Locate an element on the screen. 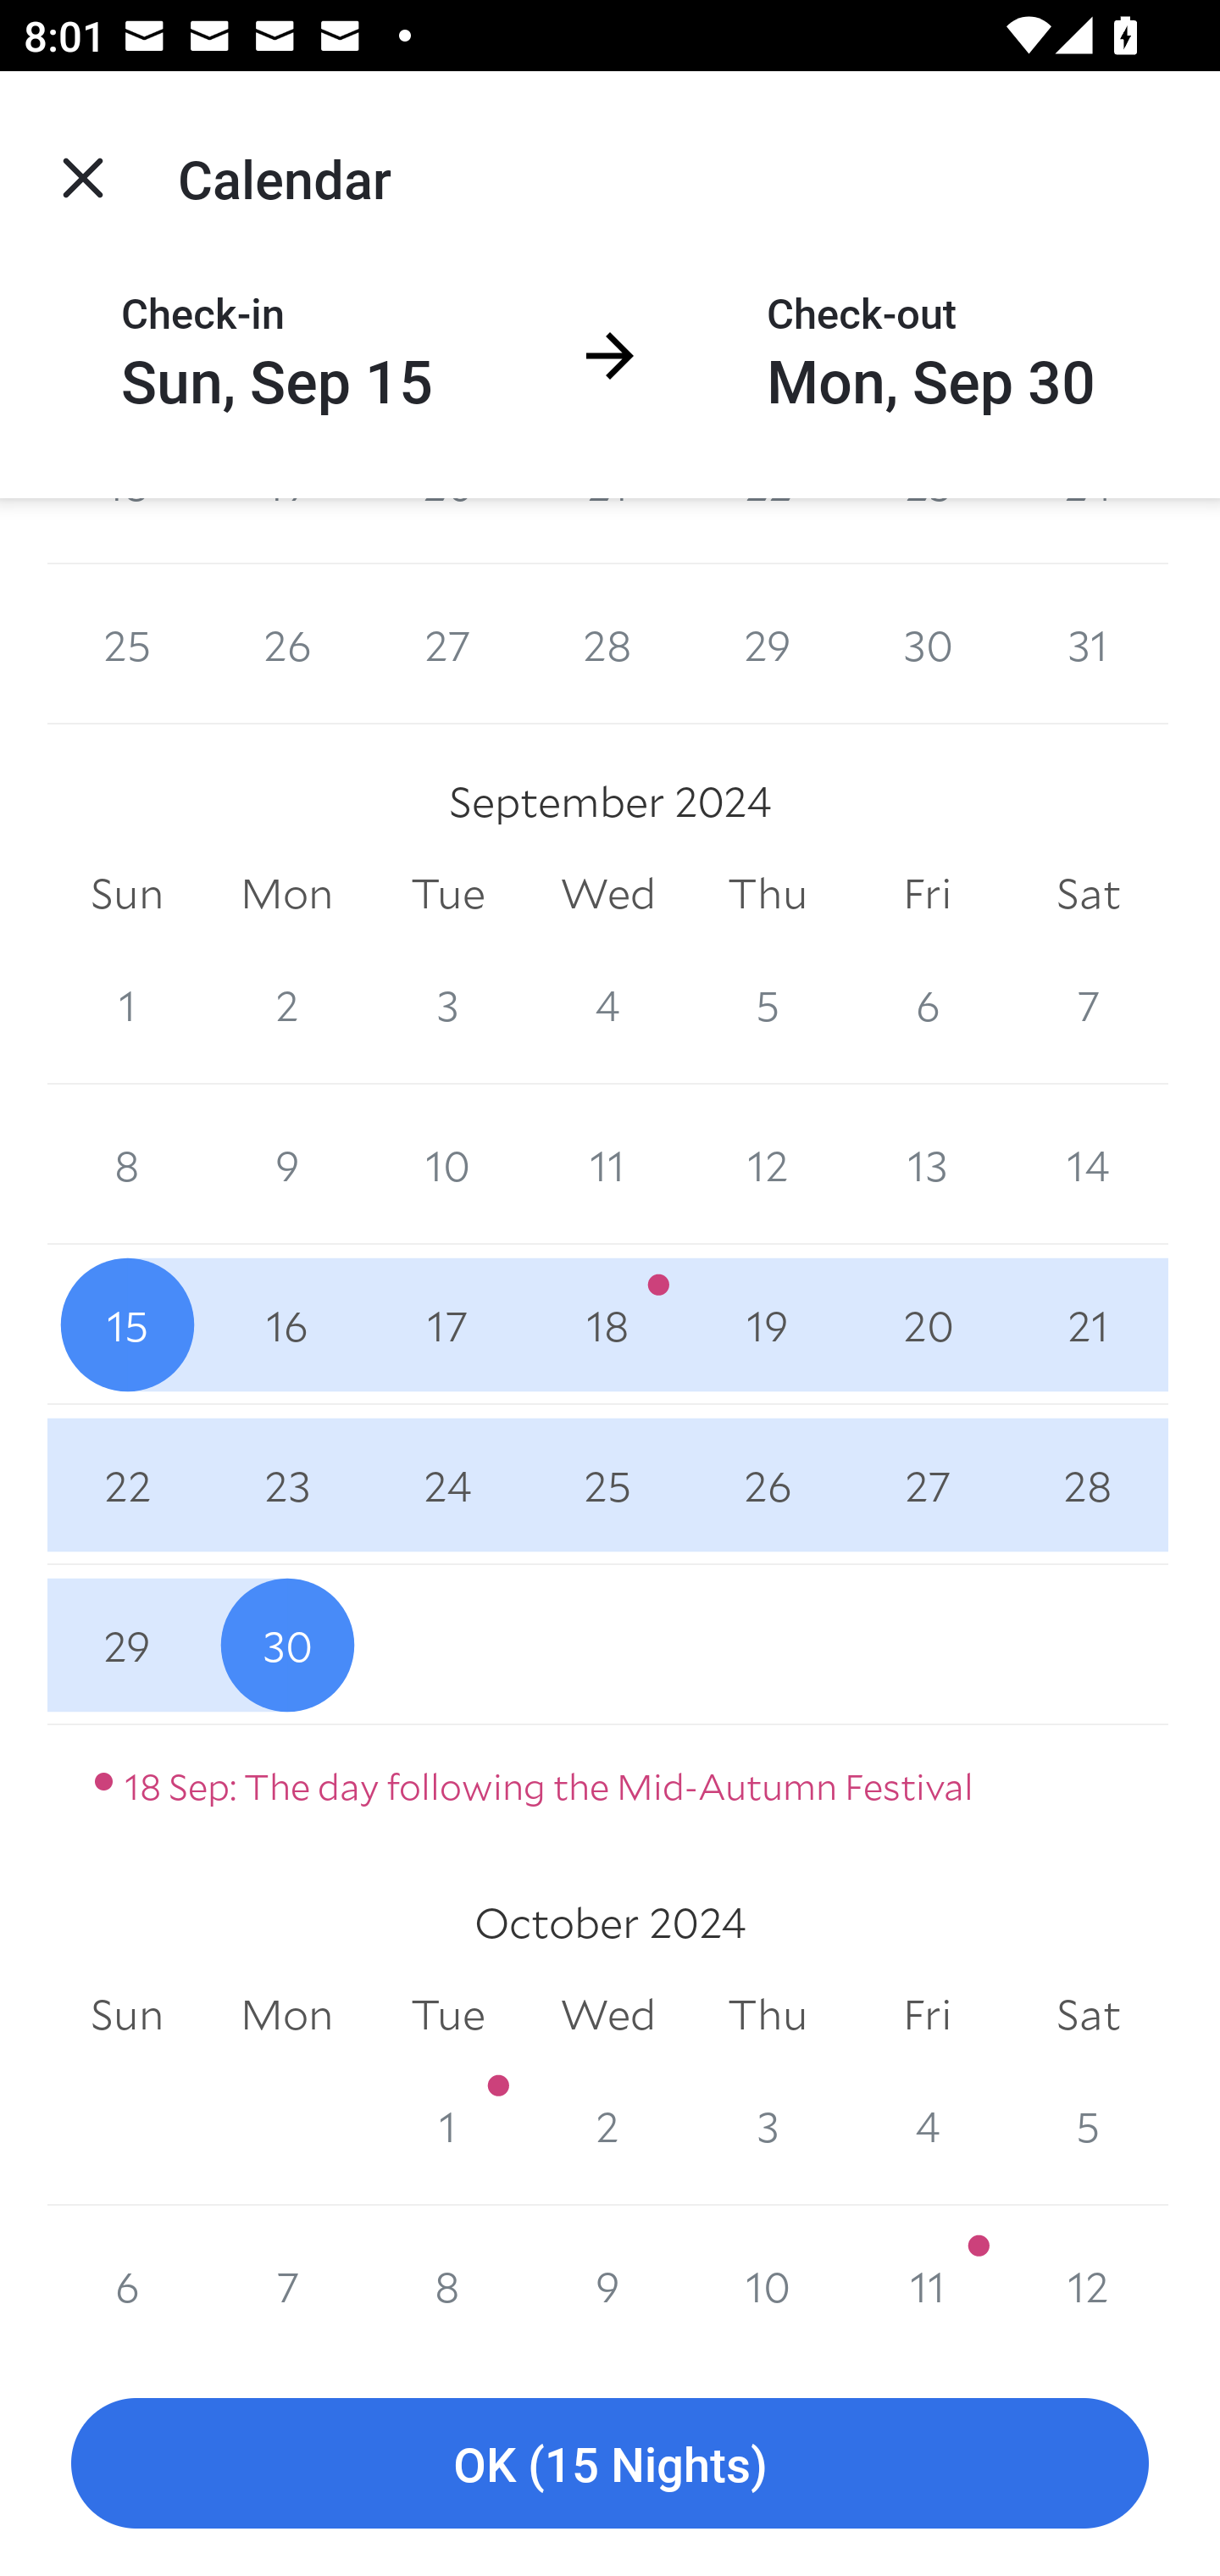 This screenshot has width=1220, height=2576. 13 13 September 2024 is located at coordinates (927, 1164).